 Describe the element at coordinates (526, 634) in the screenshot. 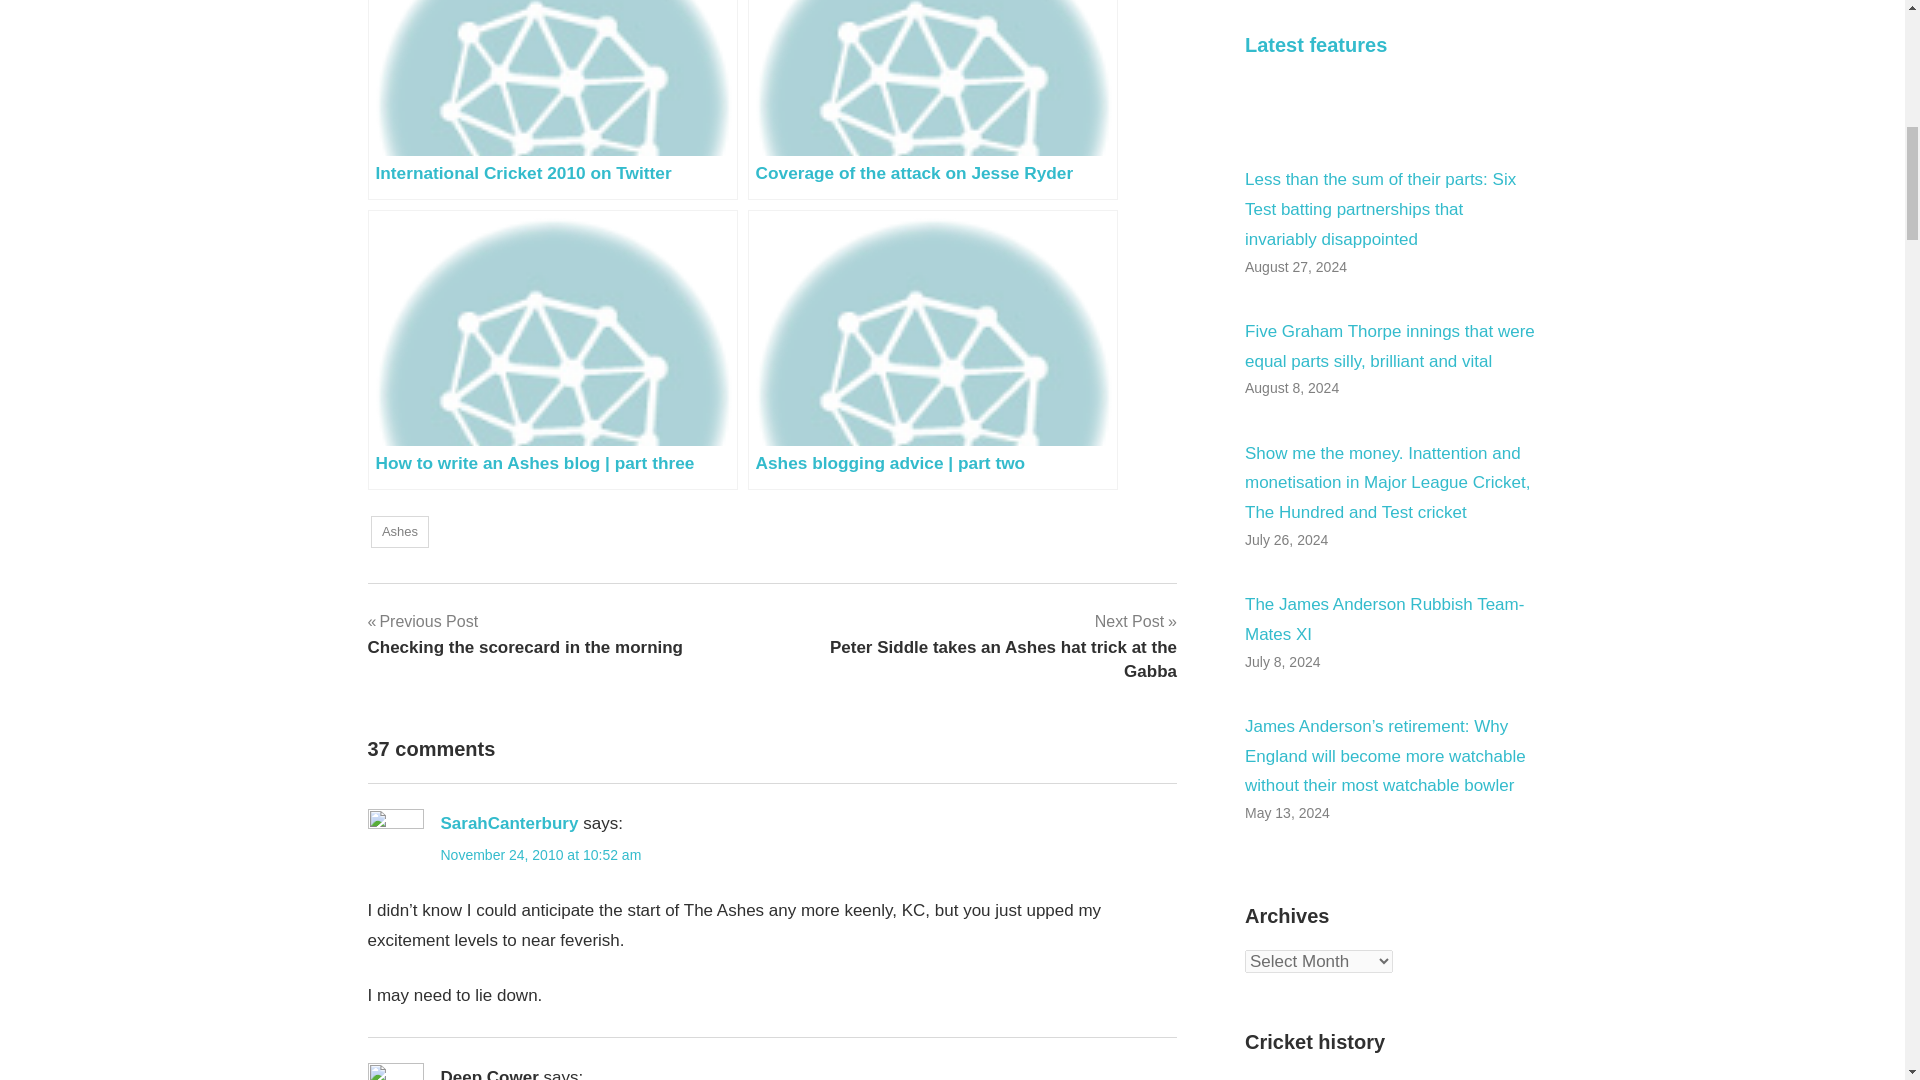

I see `Coverage of the attack on Jesse Ryder` at that location.